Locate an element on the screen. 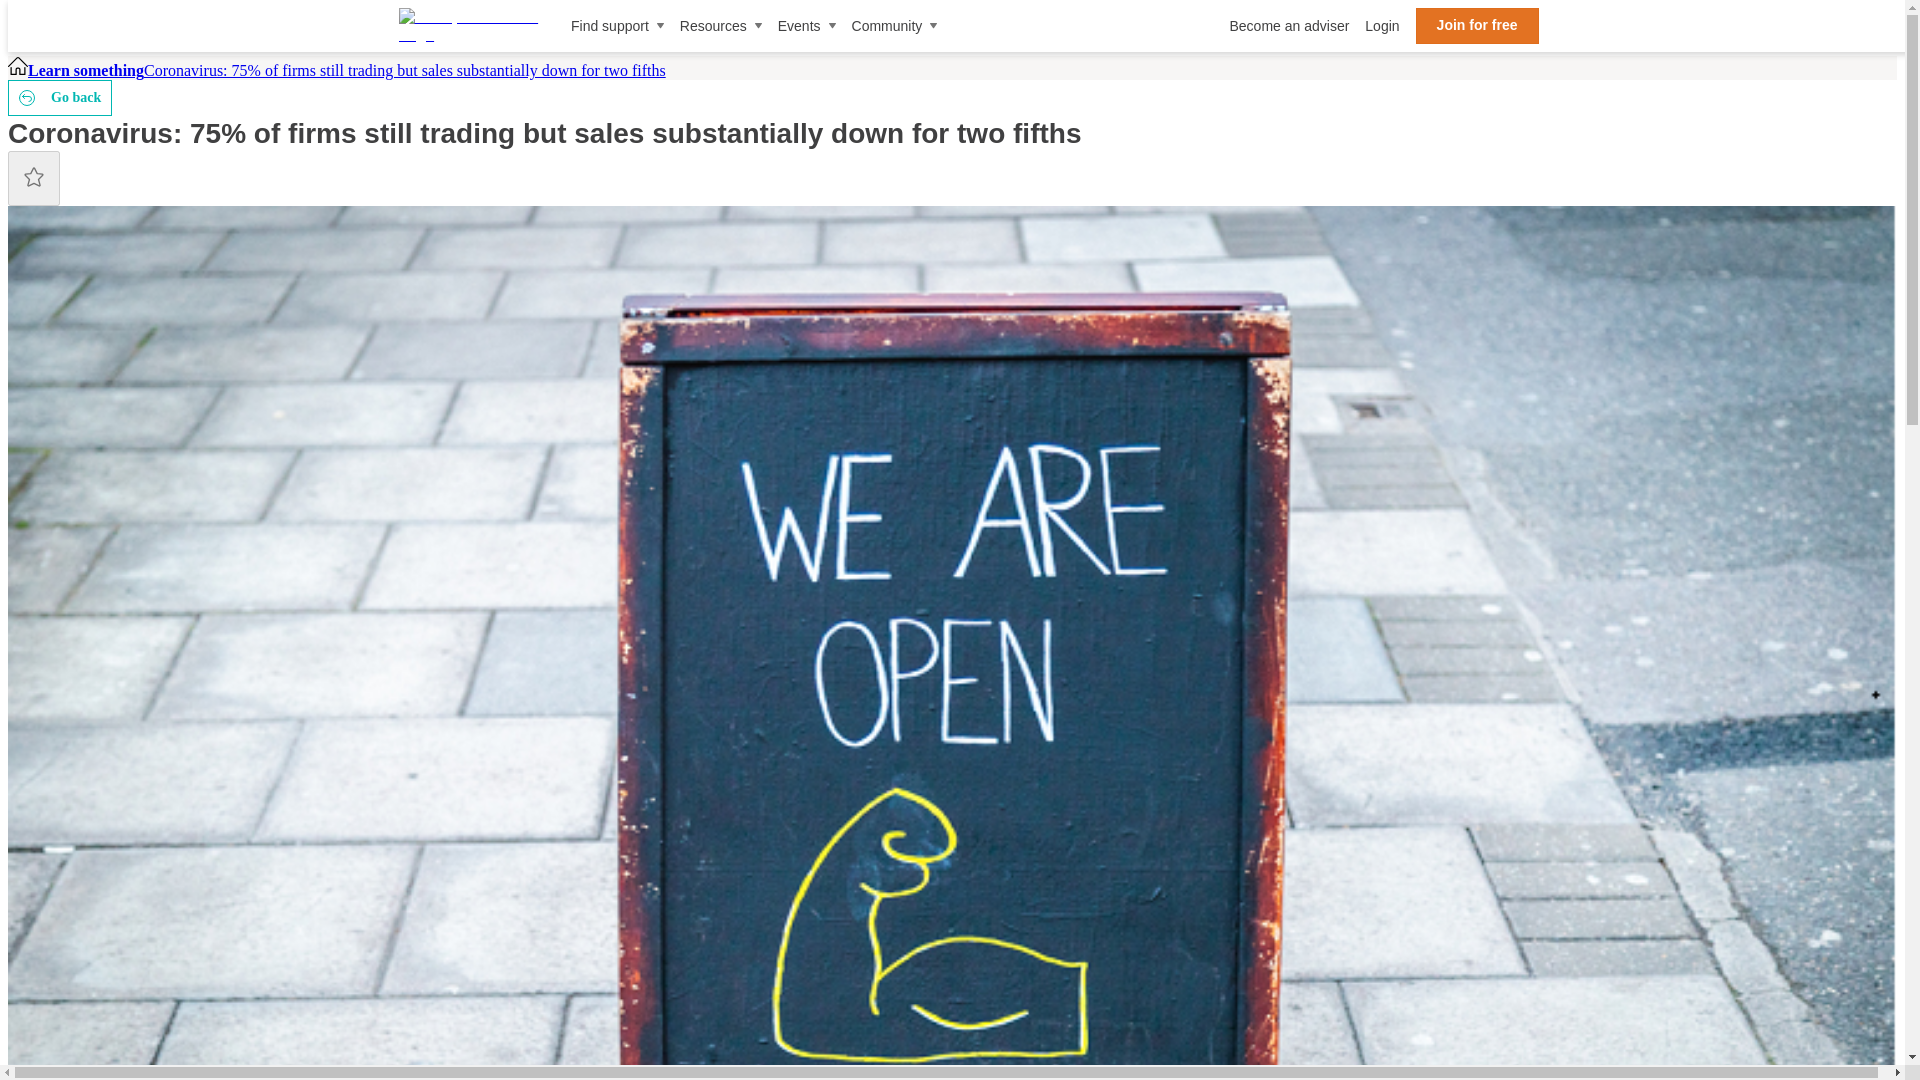 This screenshot has height=1080, width=1920. Learn something is located at coordinates (86, 70).